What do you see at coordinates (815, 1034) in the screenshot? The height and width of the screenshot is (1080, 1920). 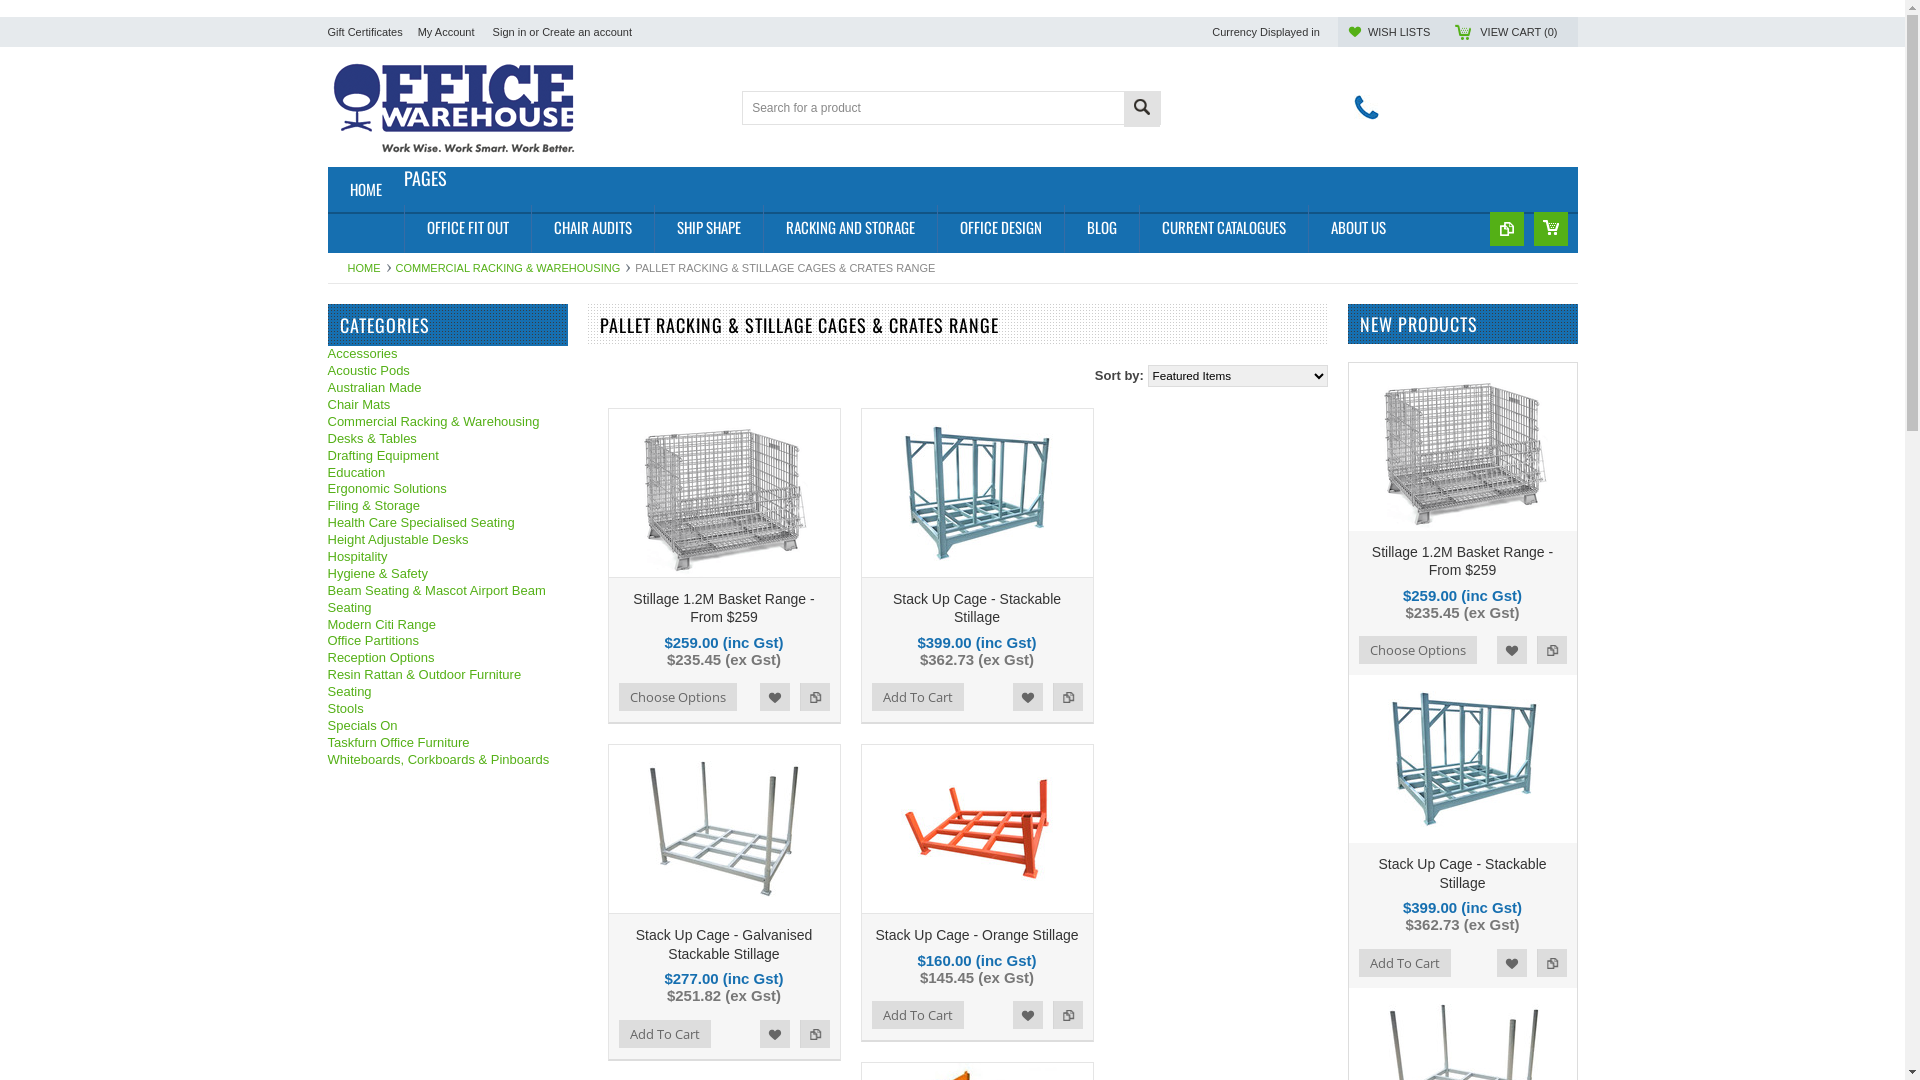 I see `Add to Compare` at bounding box center [815, 1034].